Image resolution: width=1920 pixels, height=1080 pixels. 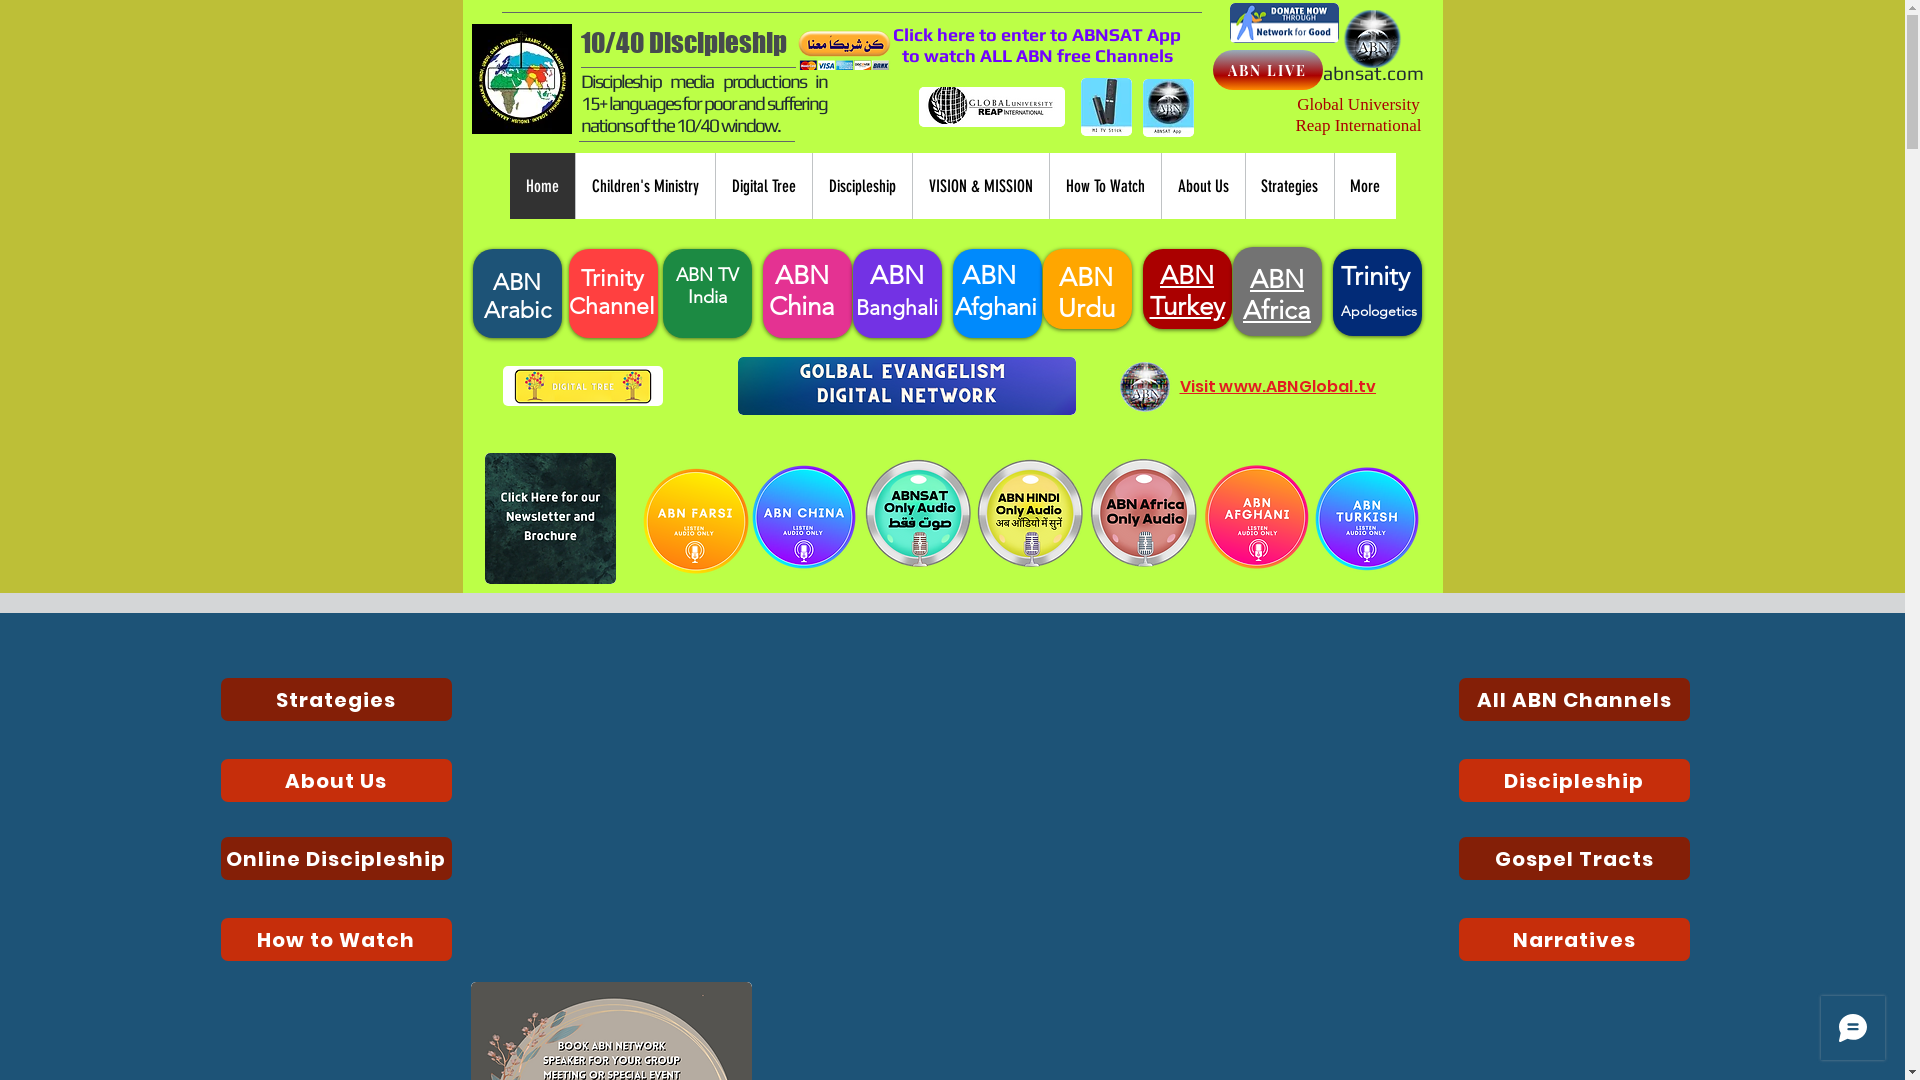 What do you see at coordinates (542, 186) in the screenshot?
I see `Home` at bounding box center [542, 186].